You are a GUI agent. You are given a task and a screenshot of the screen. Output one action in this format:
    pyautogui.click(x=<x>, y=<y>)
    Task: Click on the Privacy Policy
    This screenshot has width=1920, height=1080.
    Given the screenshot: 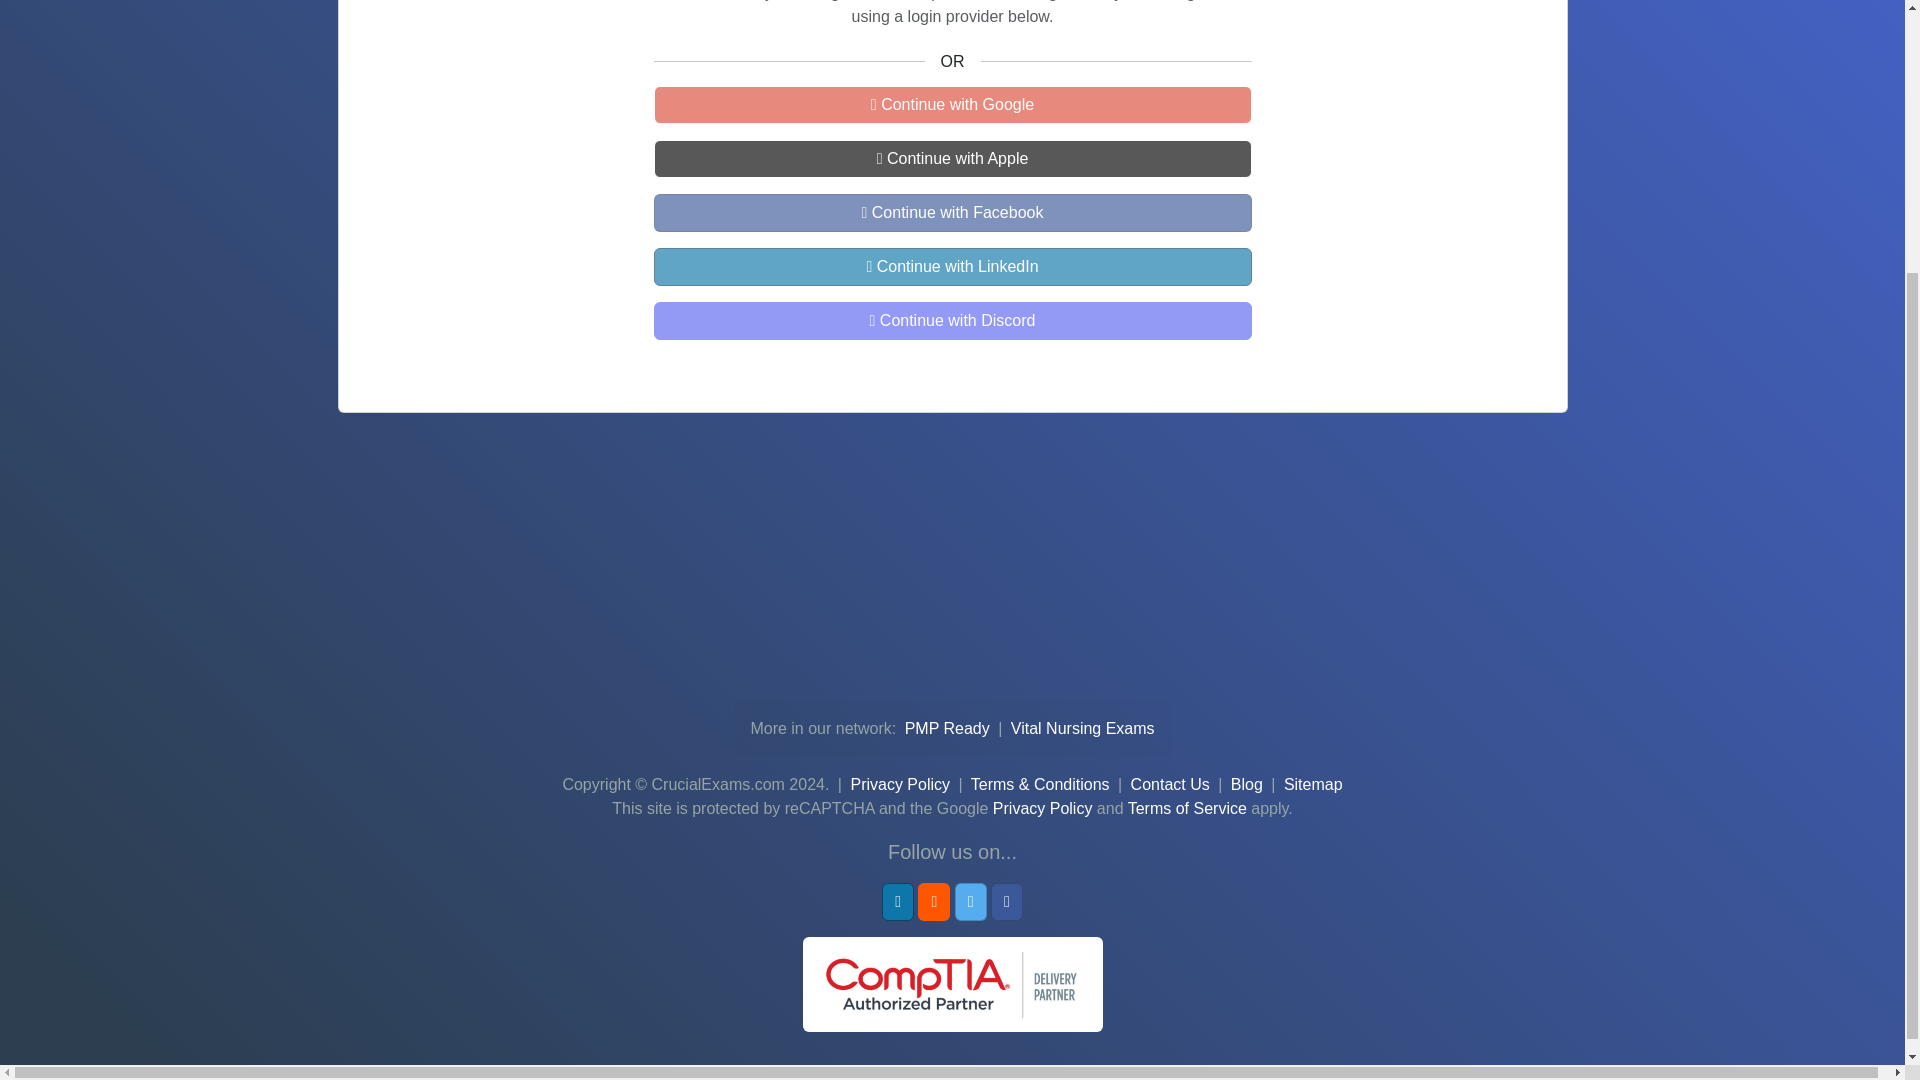 What is the action you would take?
    pyautogui.click(x=1042, y=808)
    